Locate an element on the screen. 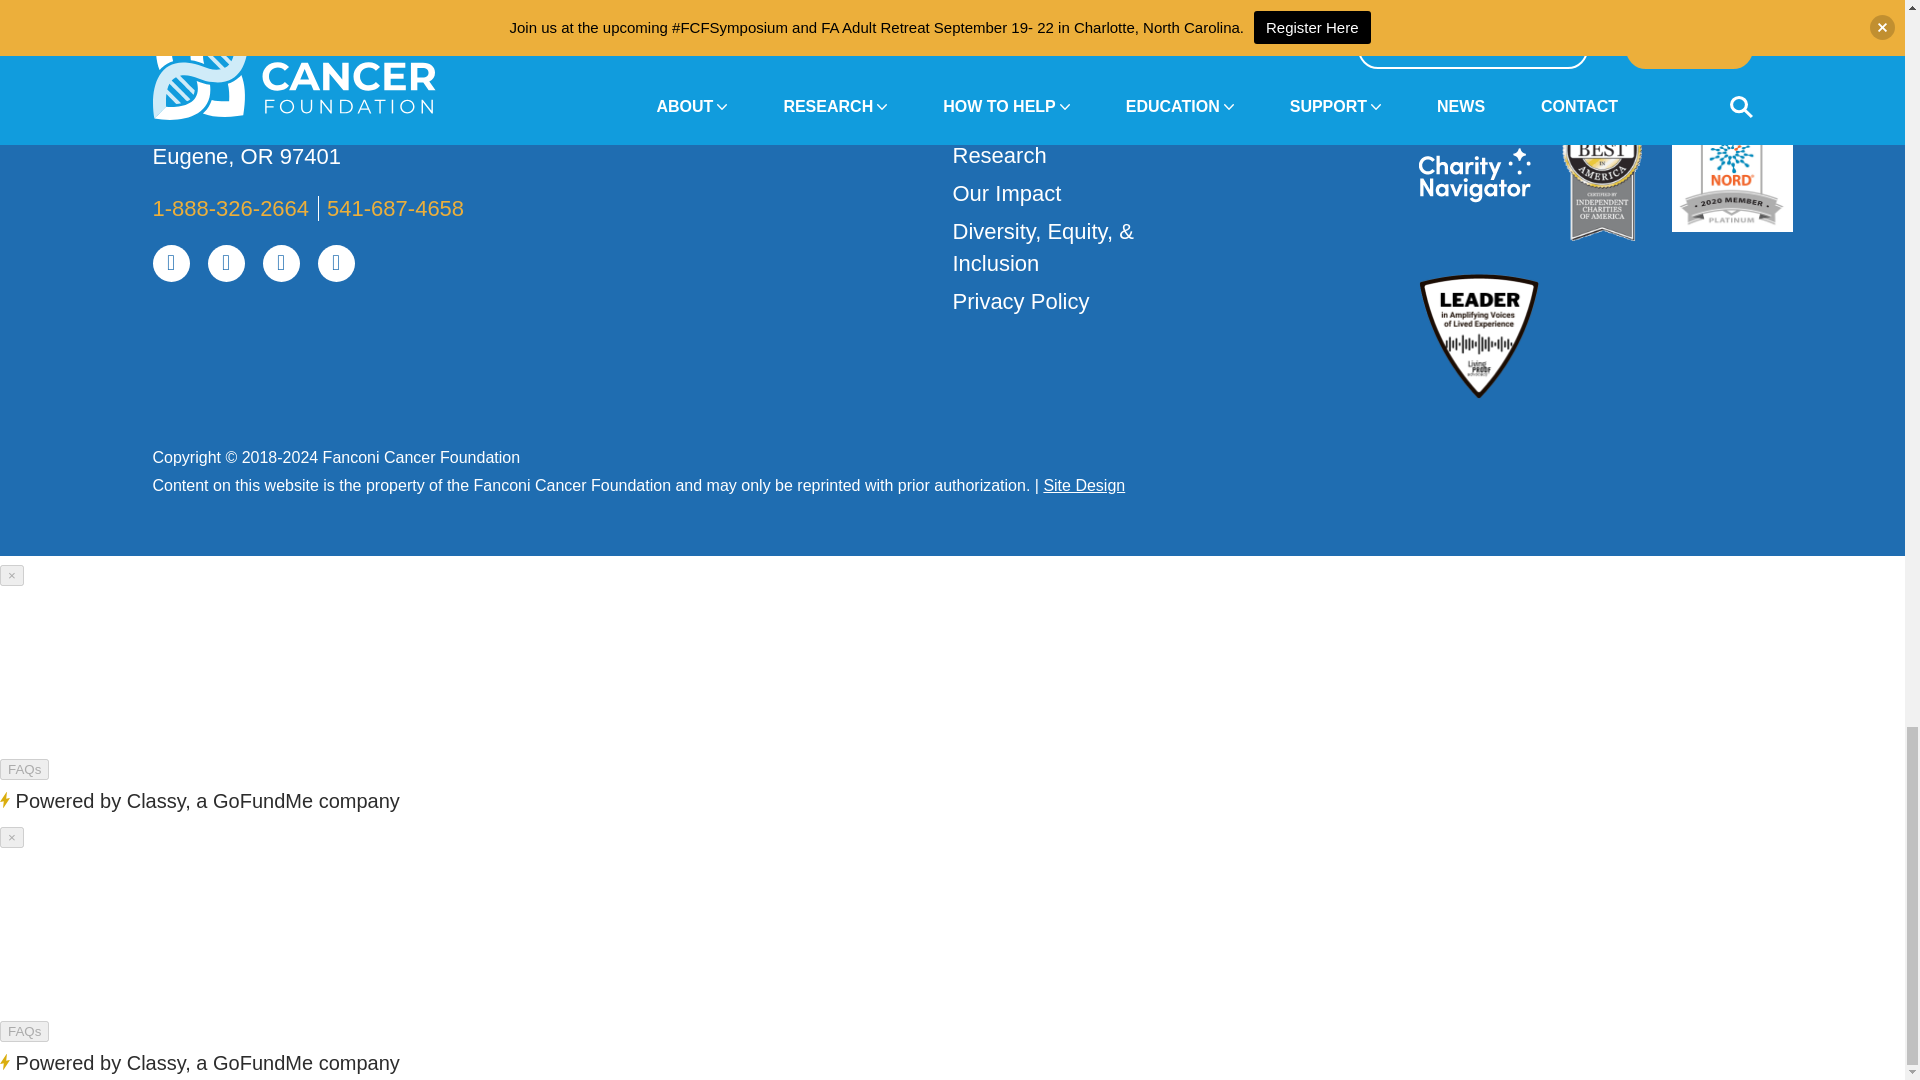 The width and height of the screenshot is (1920, 1080). Fanconi Cancer Foundation is located at coordinates (406, 45).